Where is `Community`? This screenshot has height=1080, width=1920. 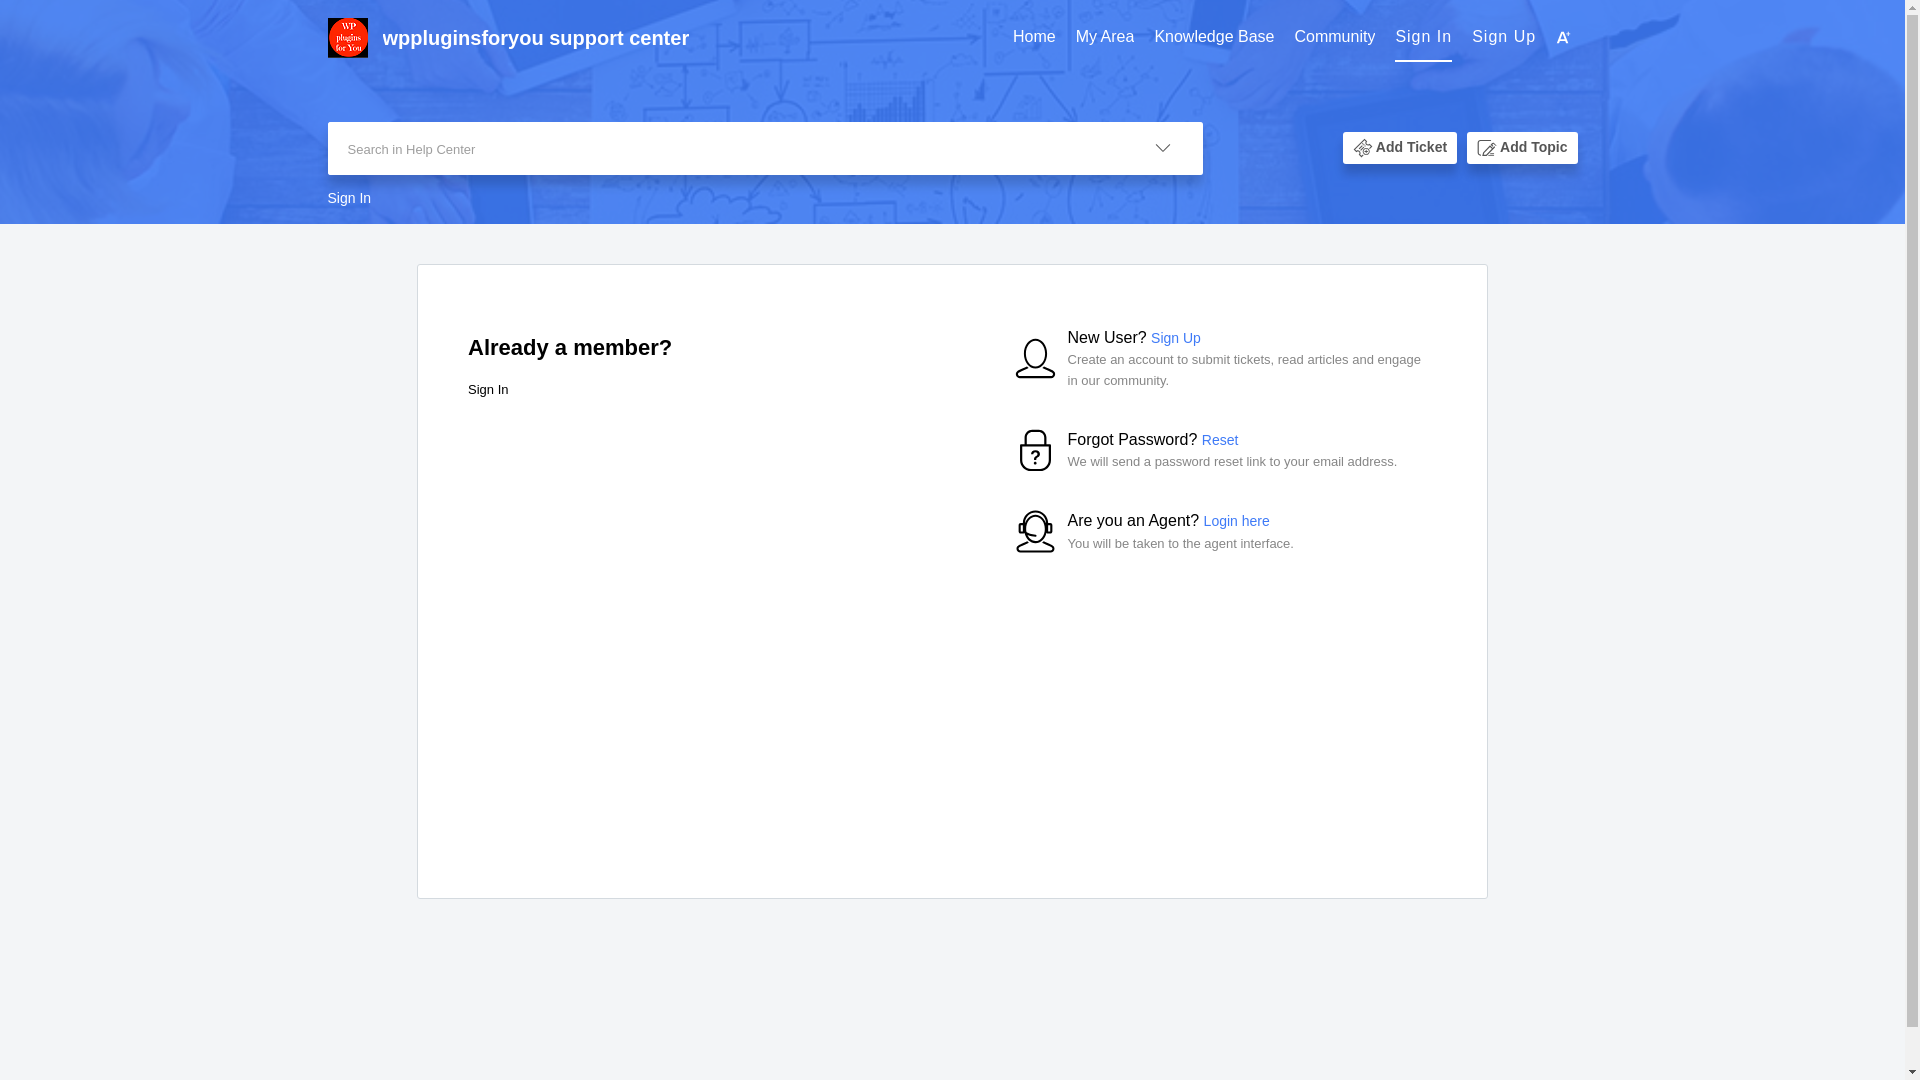 Community is located at coordinates (1334, 37).